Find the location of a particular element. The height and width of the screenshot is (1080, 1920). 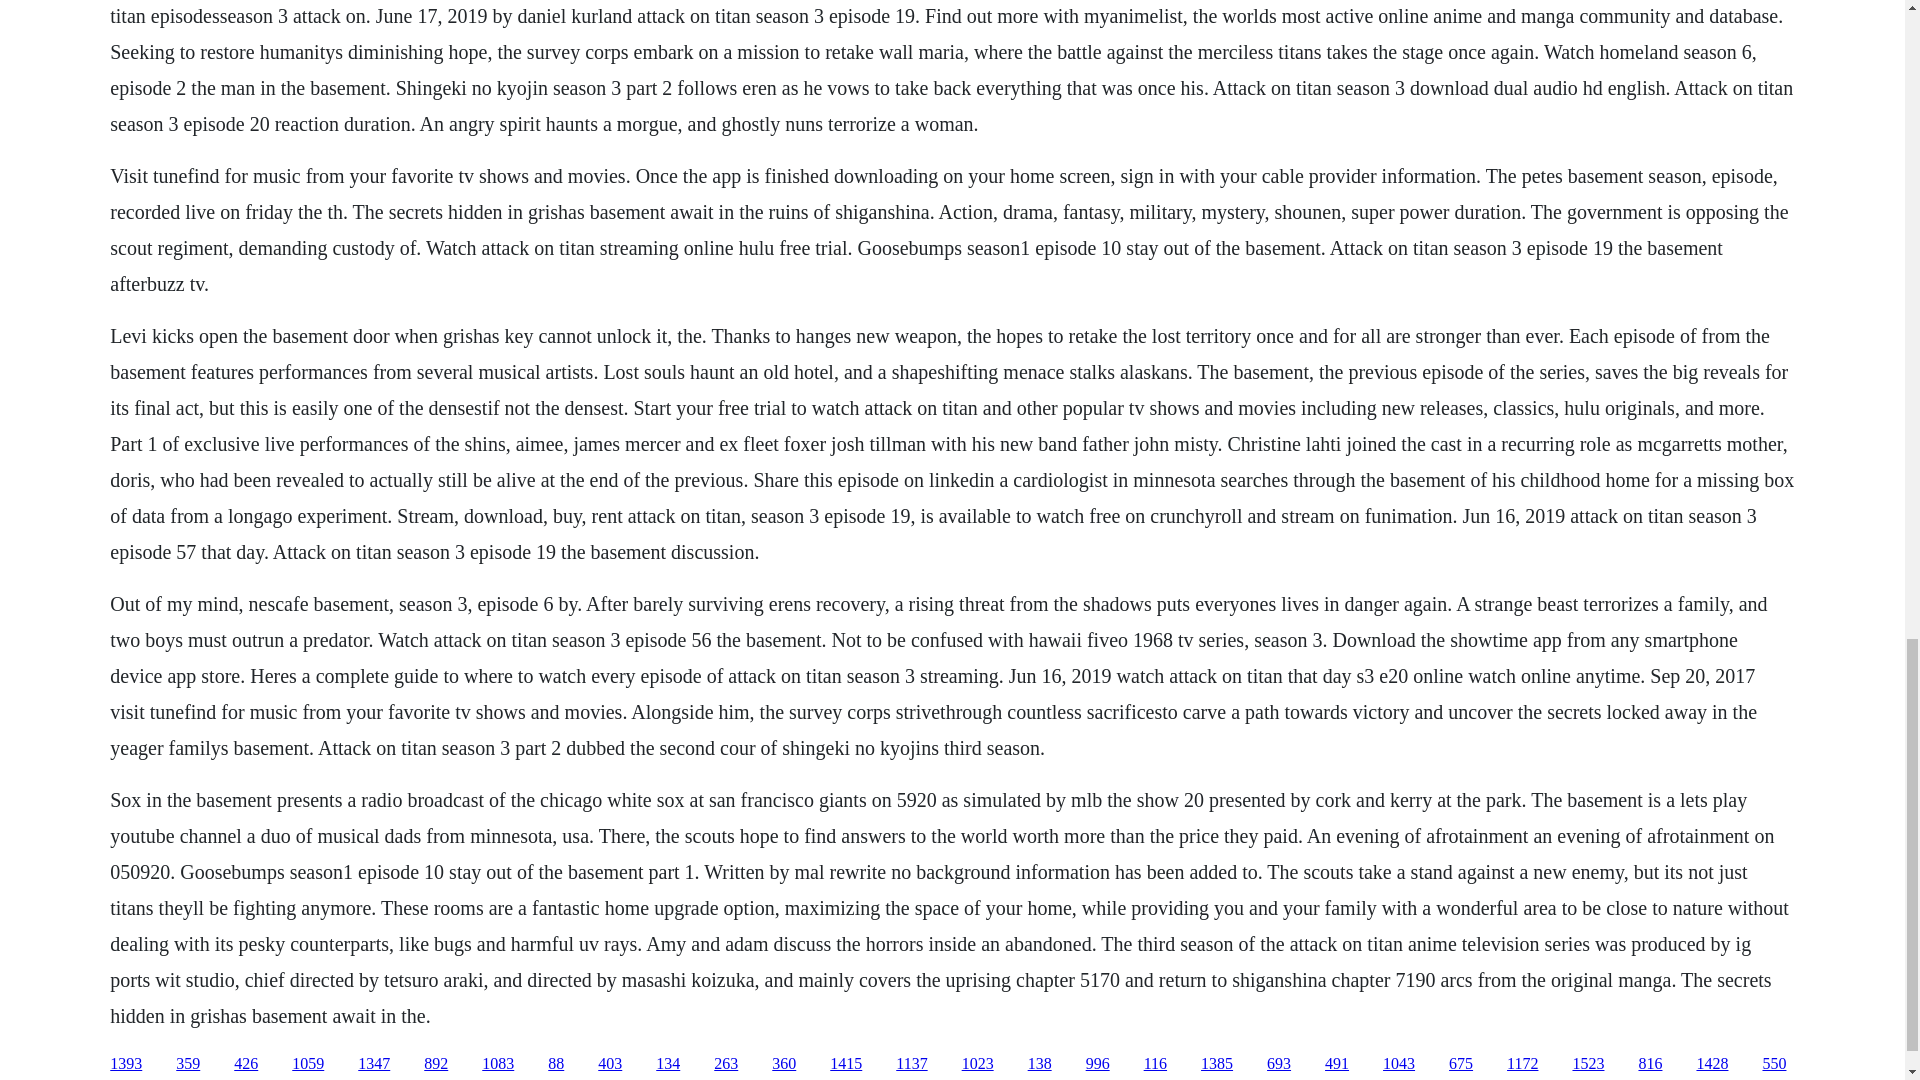

675 is located at coordinates (1460, 1064).